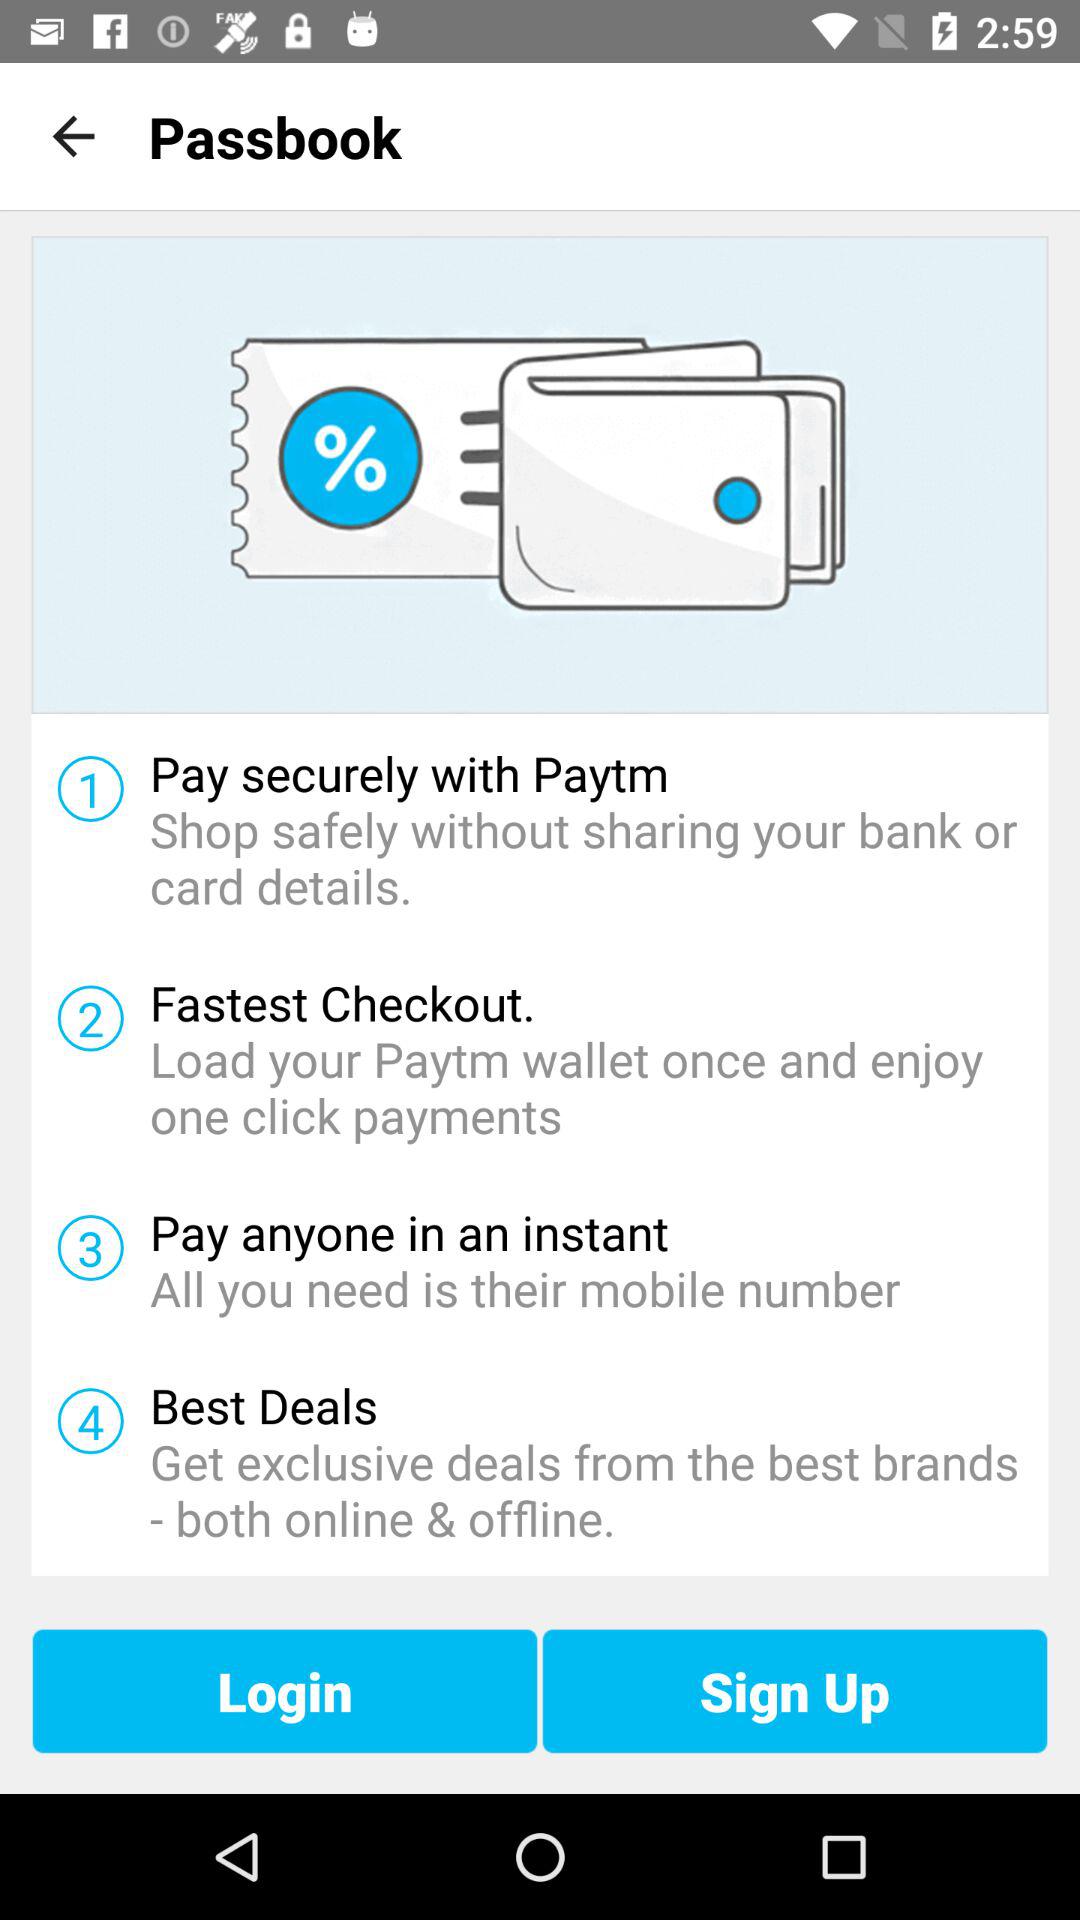  Describe the element at coordinates (284, 1691) in the screenshot. I see `choose item to the left of sign up` at that location.